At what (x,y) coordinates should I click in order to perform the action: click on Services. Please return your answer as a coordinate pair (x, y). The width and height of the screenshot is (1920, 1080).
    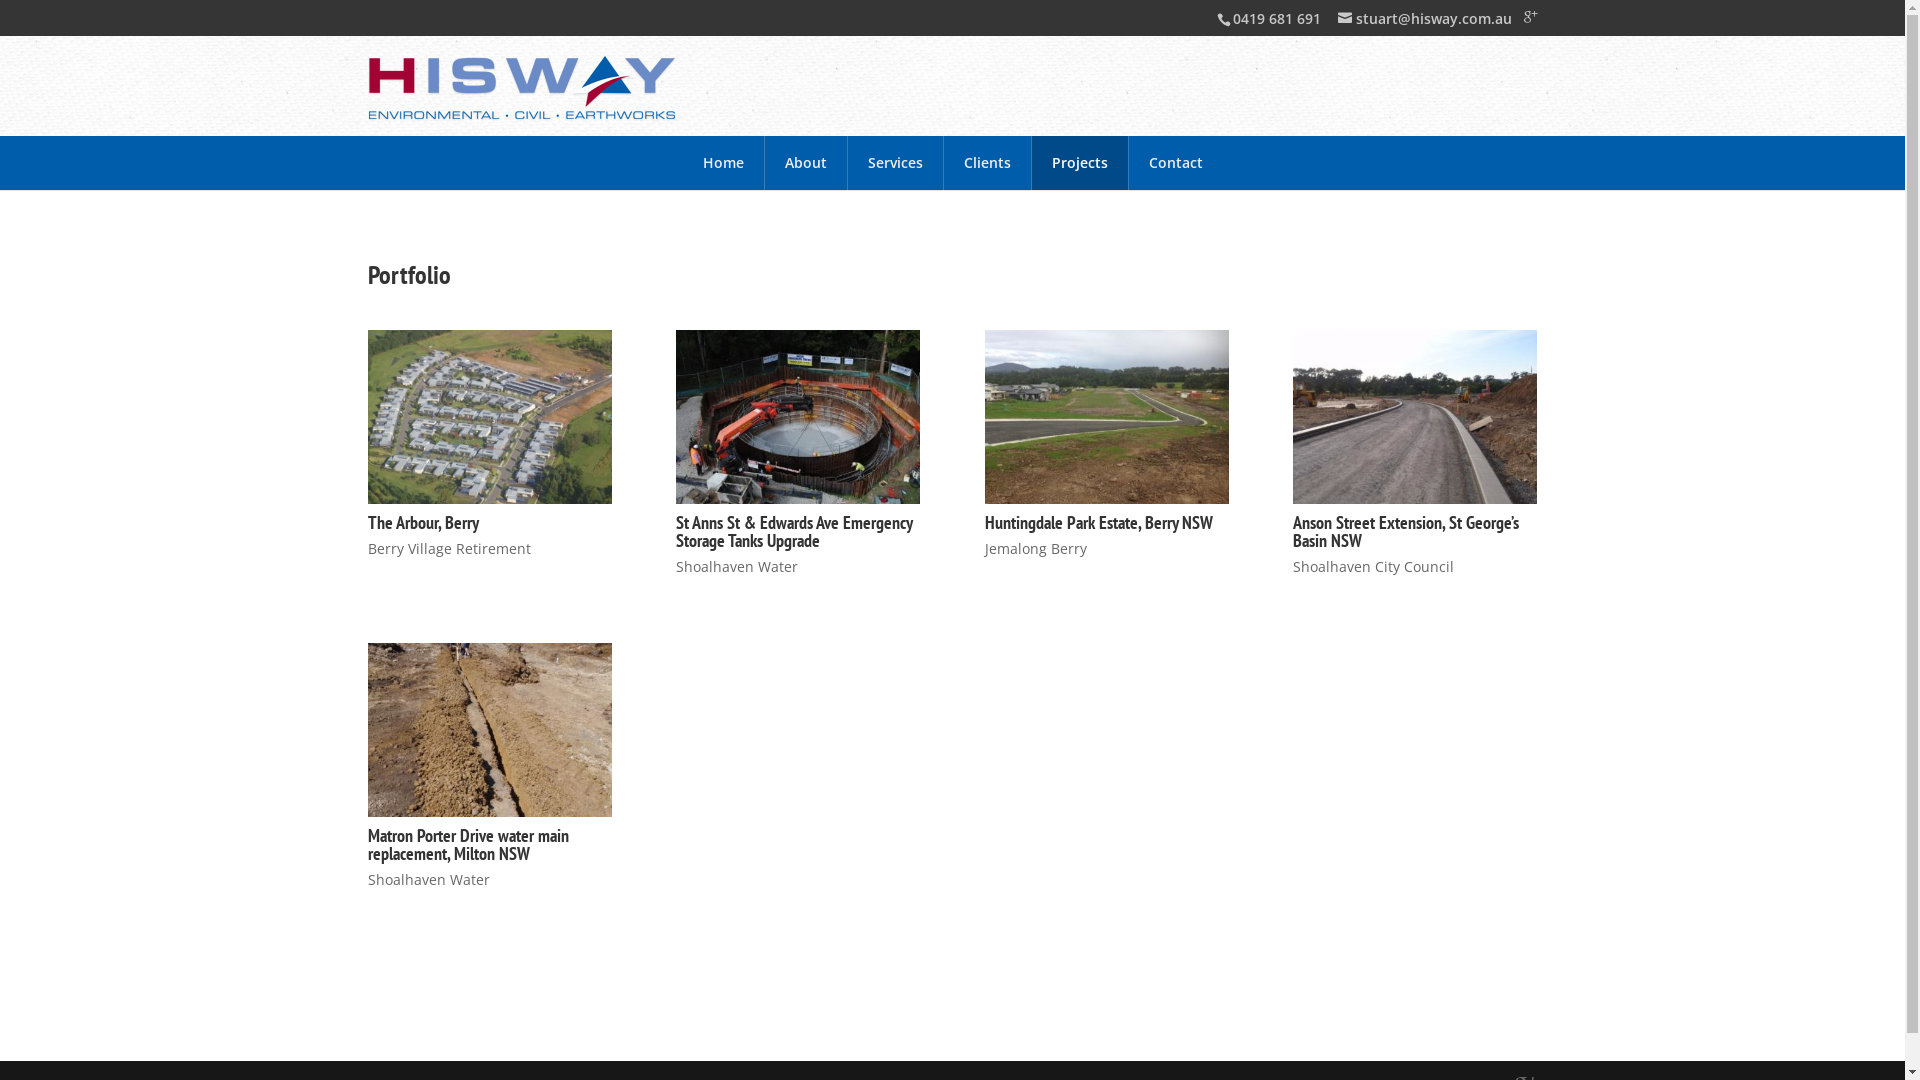
    Looking at the image, I should click on (896, 163).